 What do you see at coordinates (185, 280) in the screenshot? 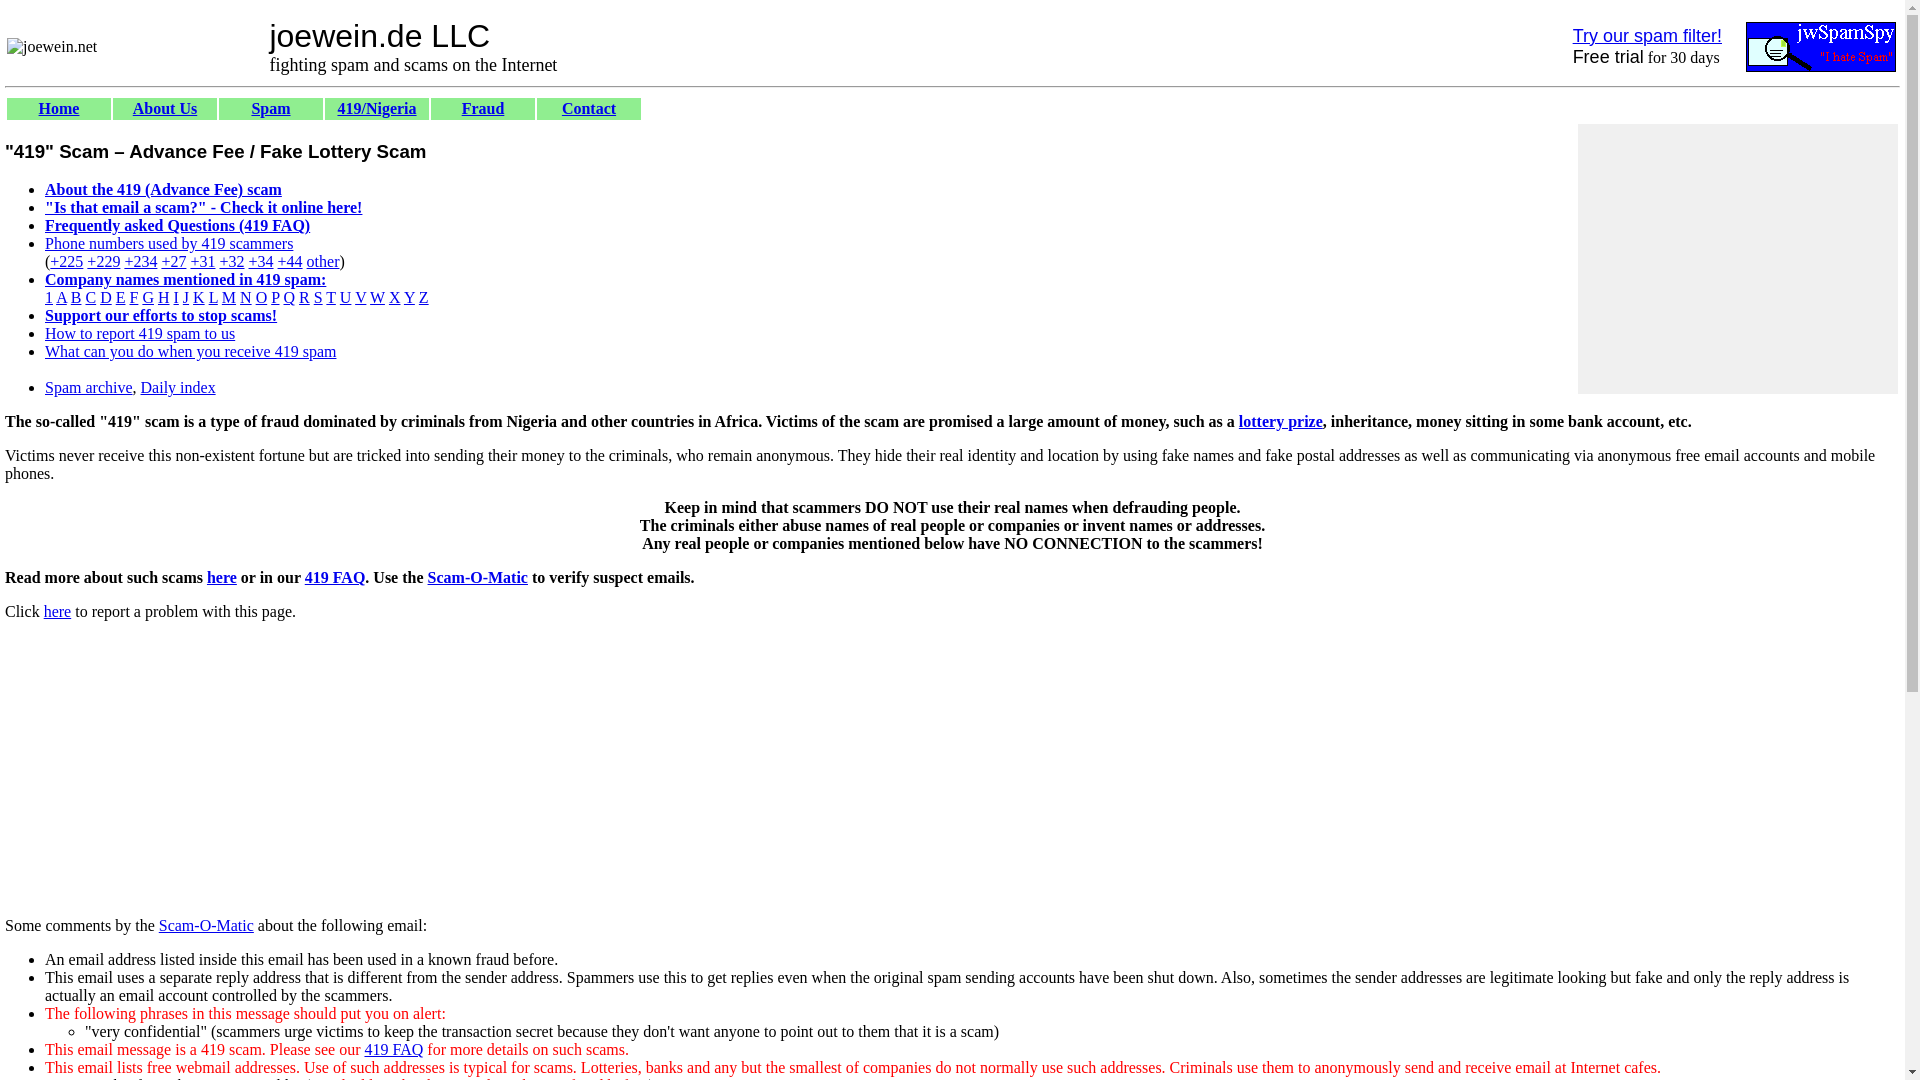
I see `Company names mentioned in 419 spam:` at bounding box center [185, 280].